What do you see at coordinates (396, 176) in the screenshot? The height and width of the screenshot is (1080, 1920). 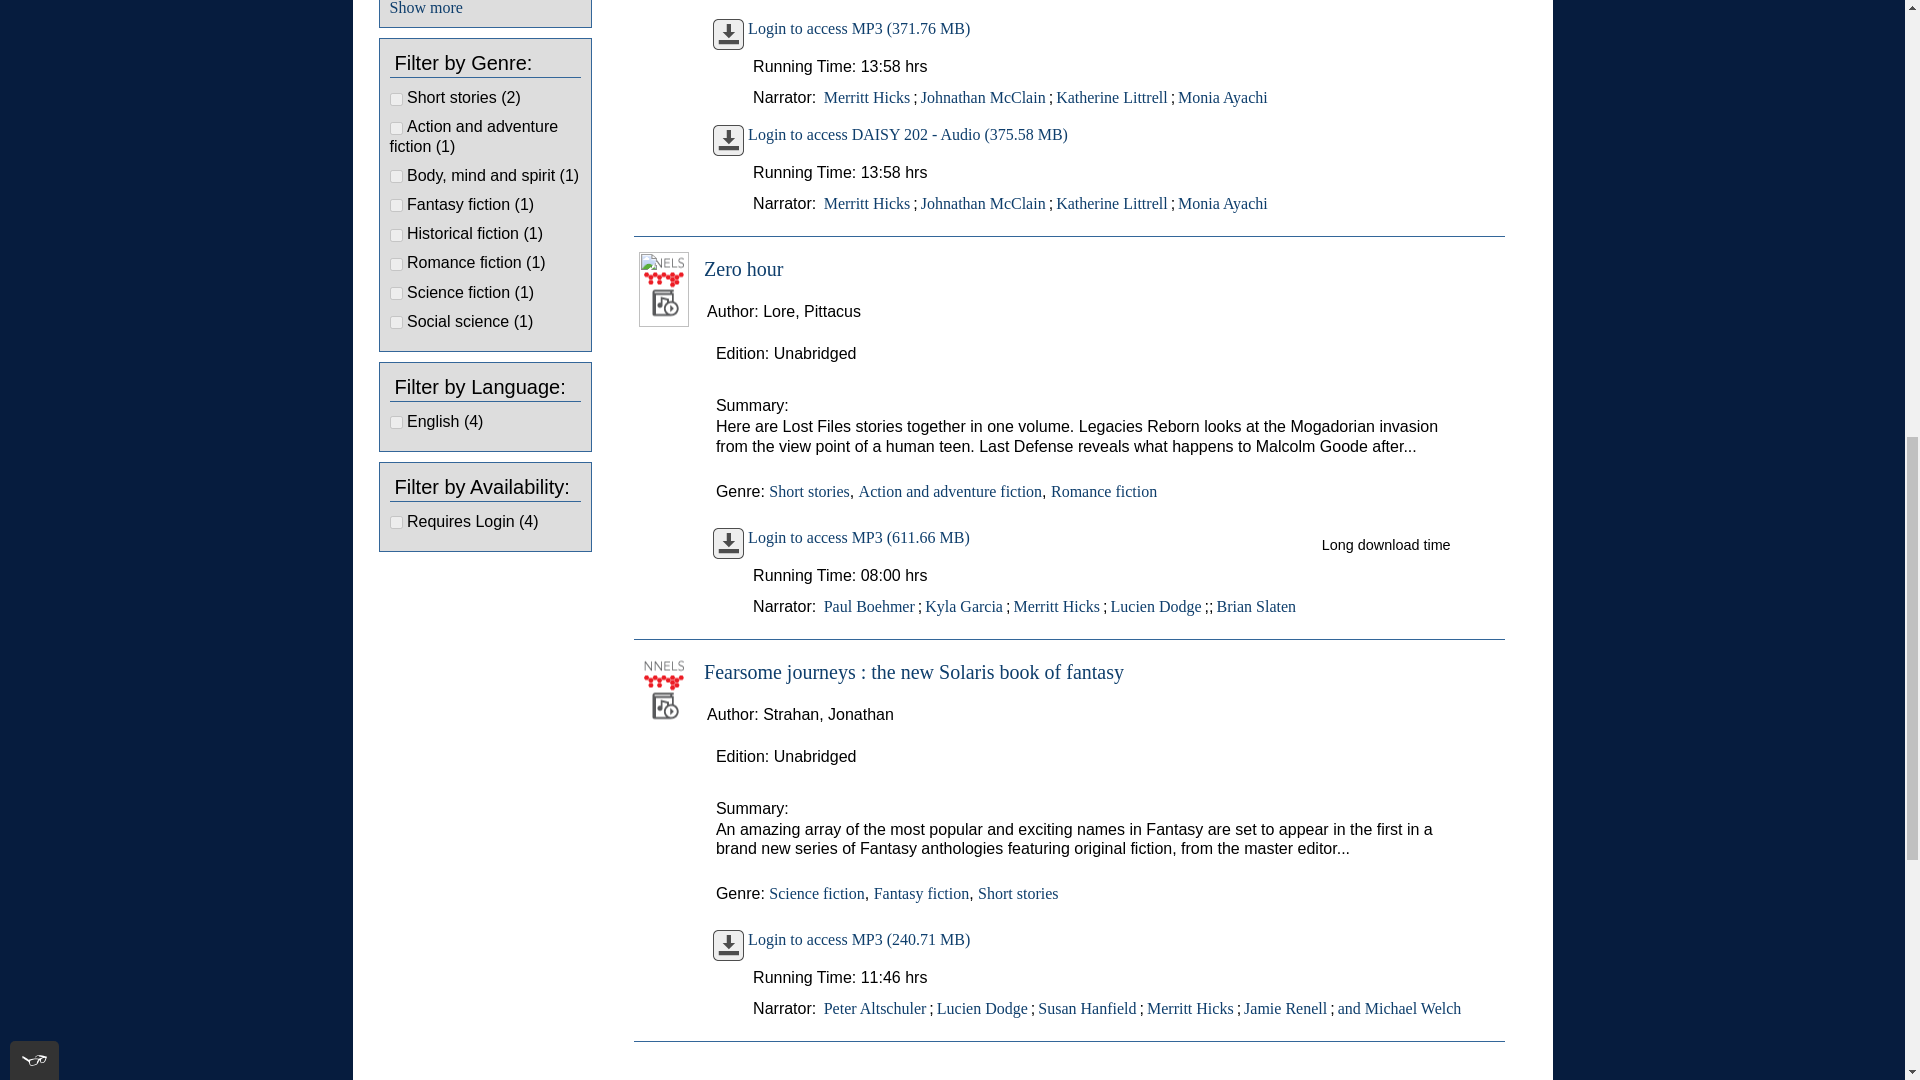 I see `1` at bounding box center [396, 176].